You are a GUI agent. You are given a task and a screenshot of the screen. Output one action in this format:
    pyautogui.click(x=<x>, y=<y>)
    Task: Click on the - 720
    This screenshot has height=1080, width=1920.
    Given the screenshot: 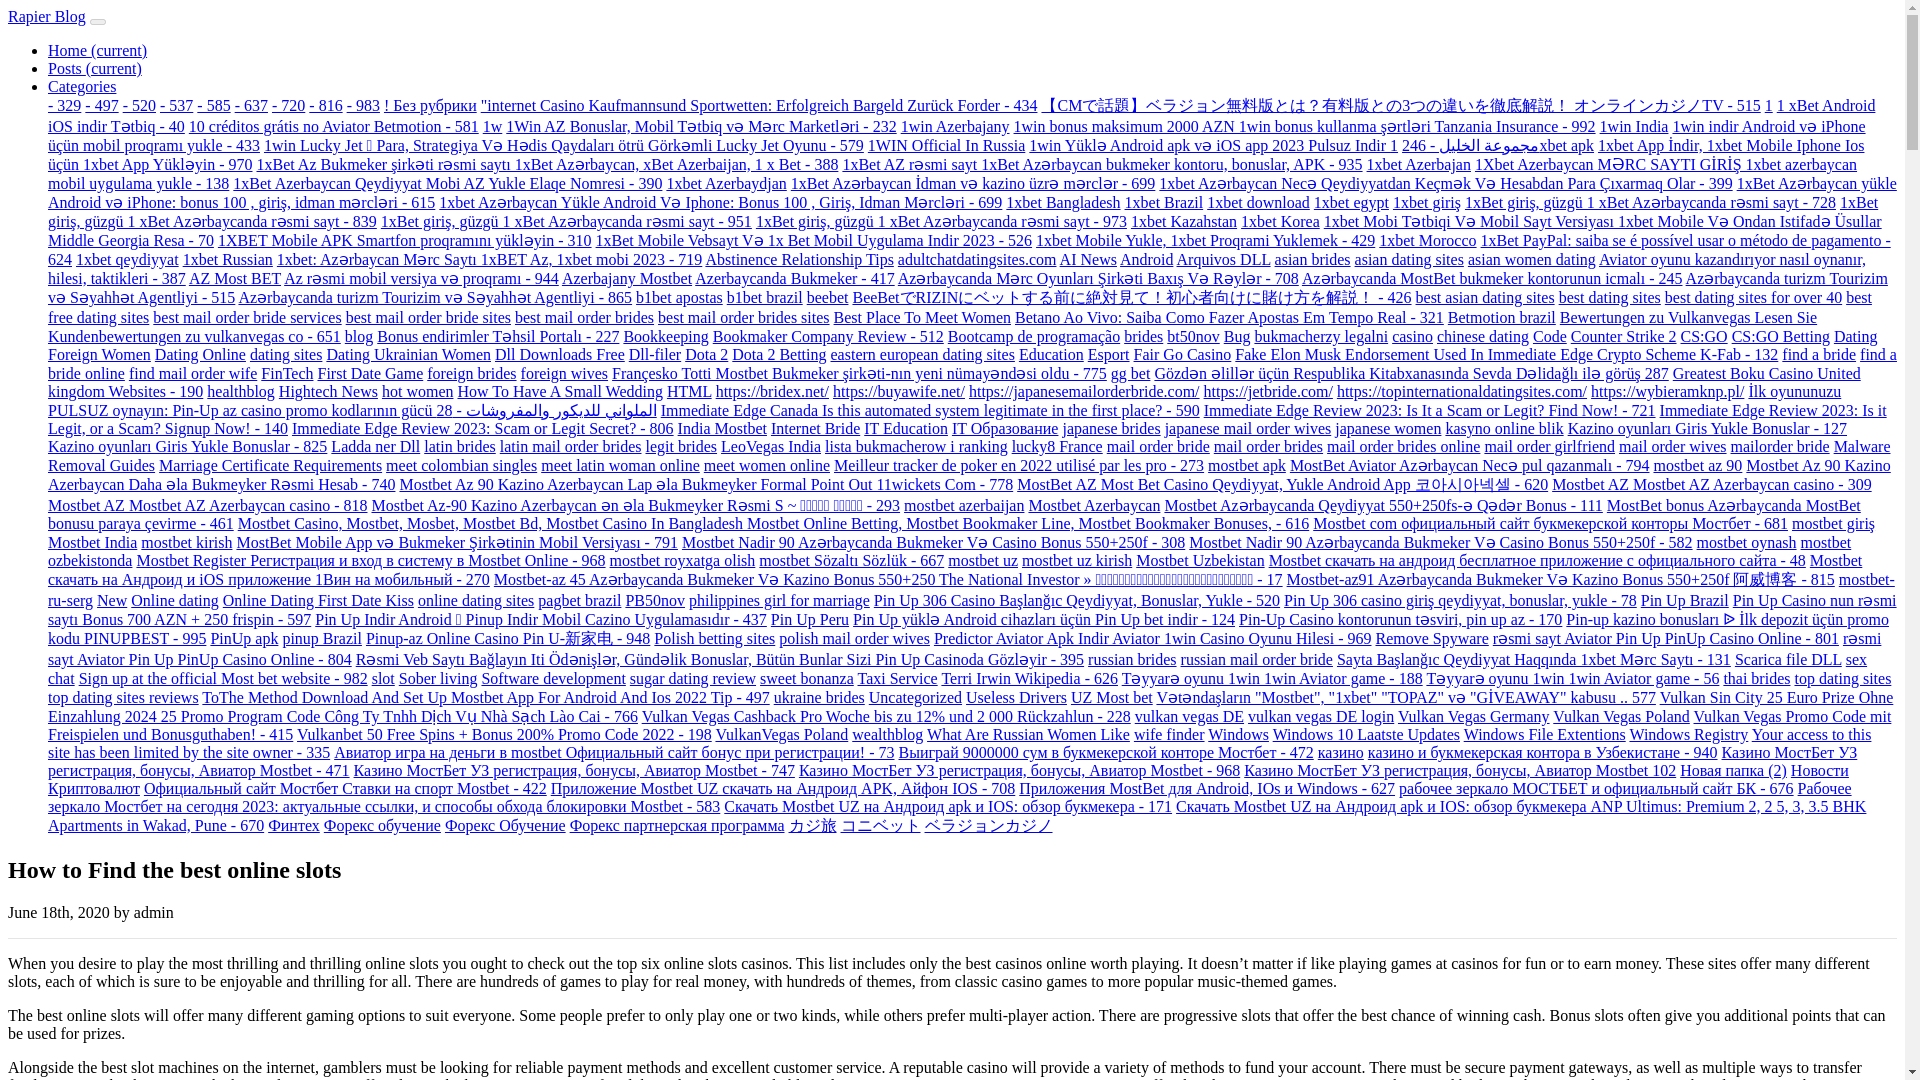 What is the action you would take?
    pyautogui.click(x=288, y=106)
    